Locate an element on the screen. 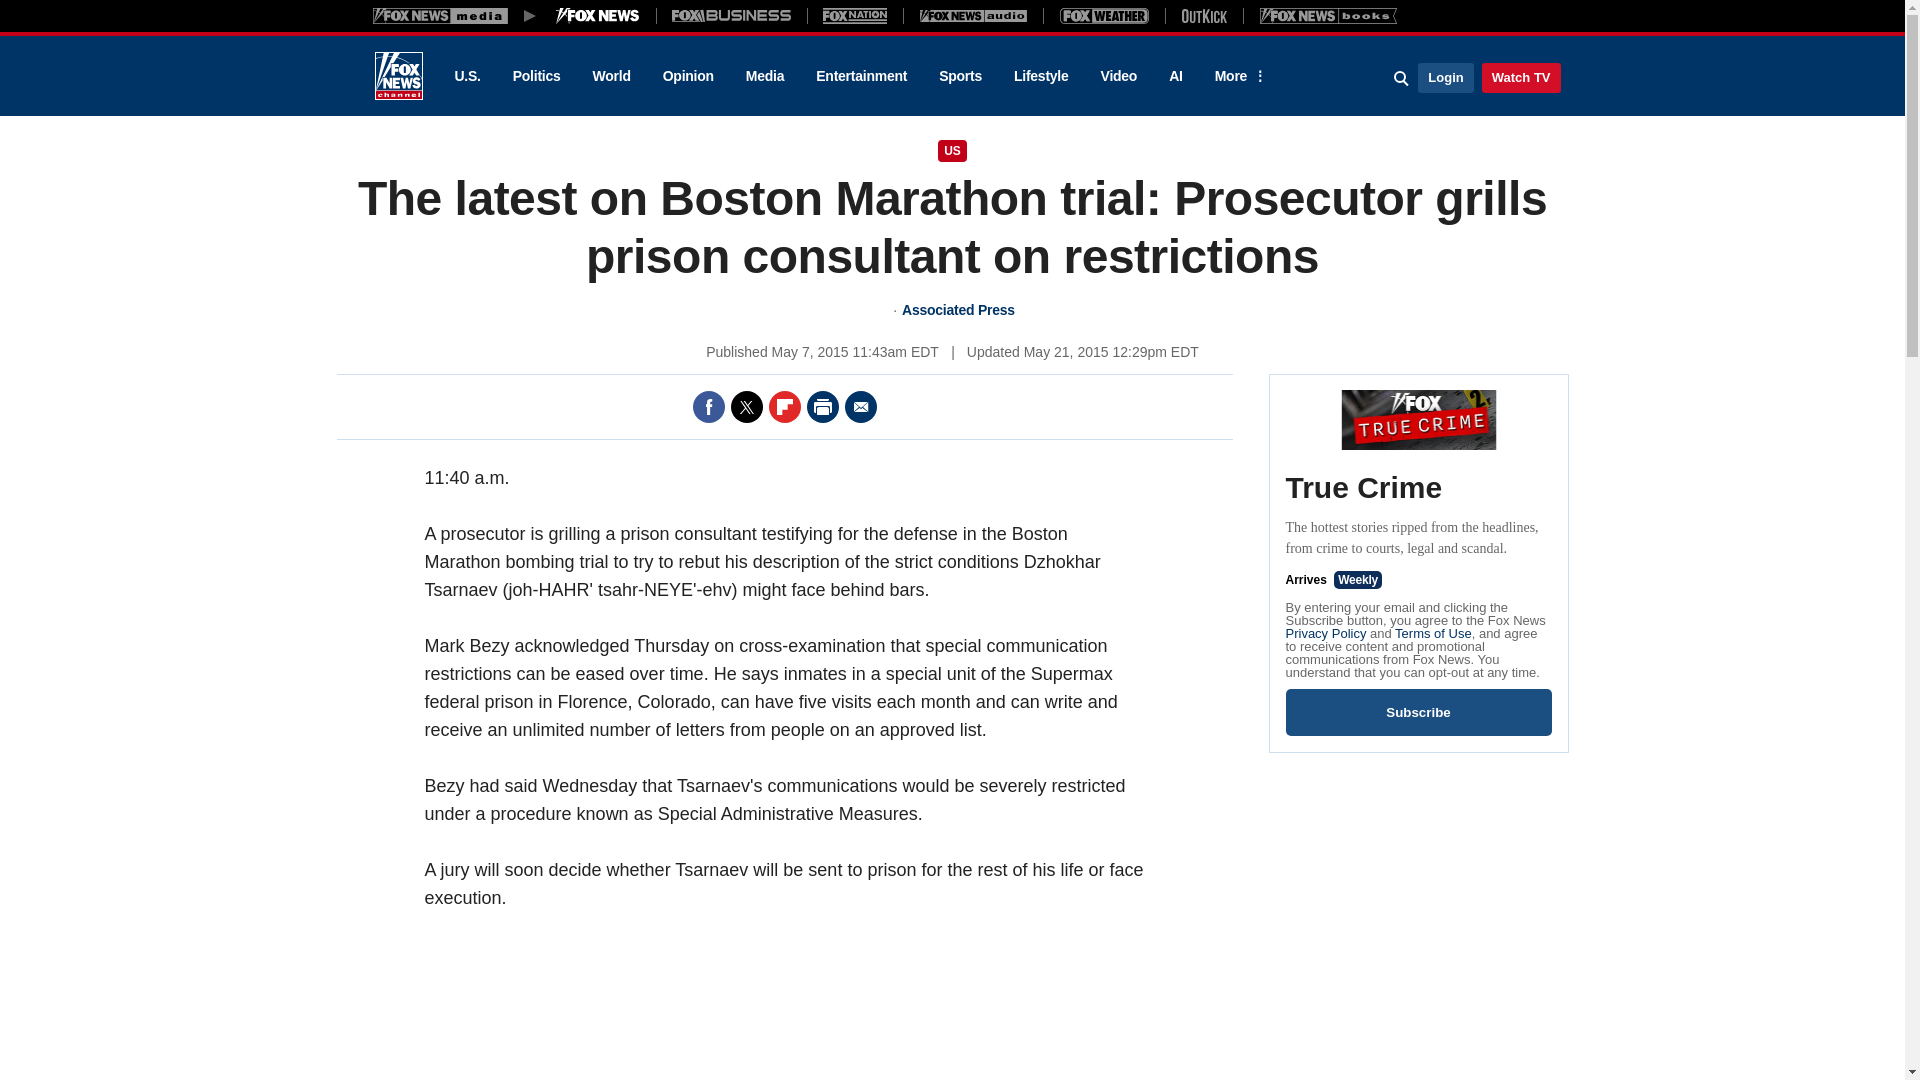  Outkick is located at coordinates (1203, 15).